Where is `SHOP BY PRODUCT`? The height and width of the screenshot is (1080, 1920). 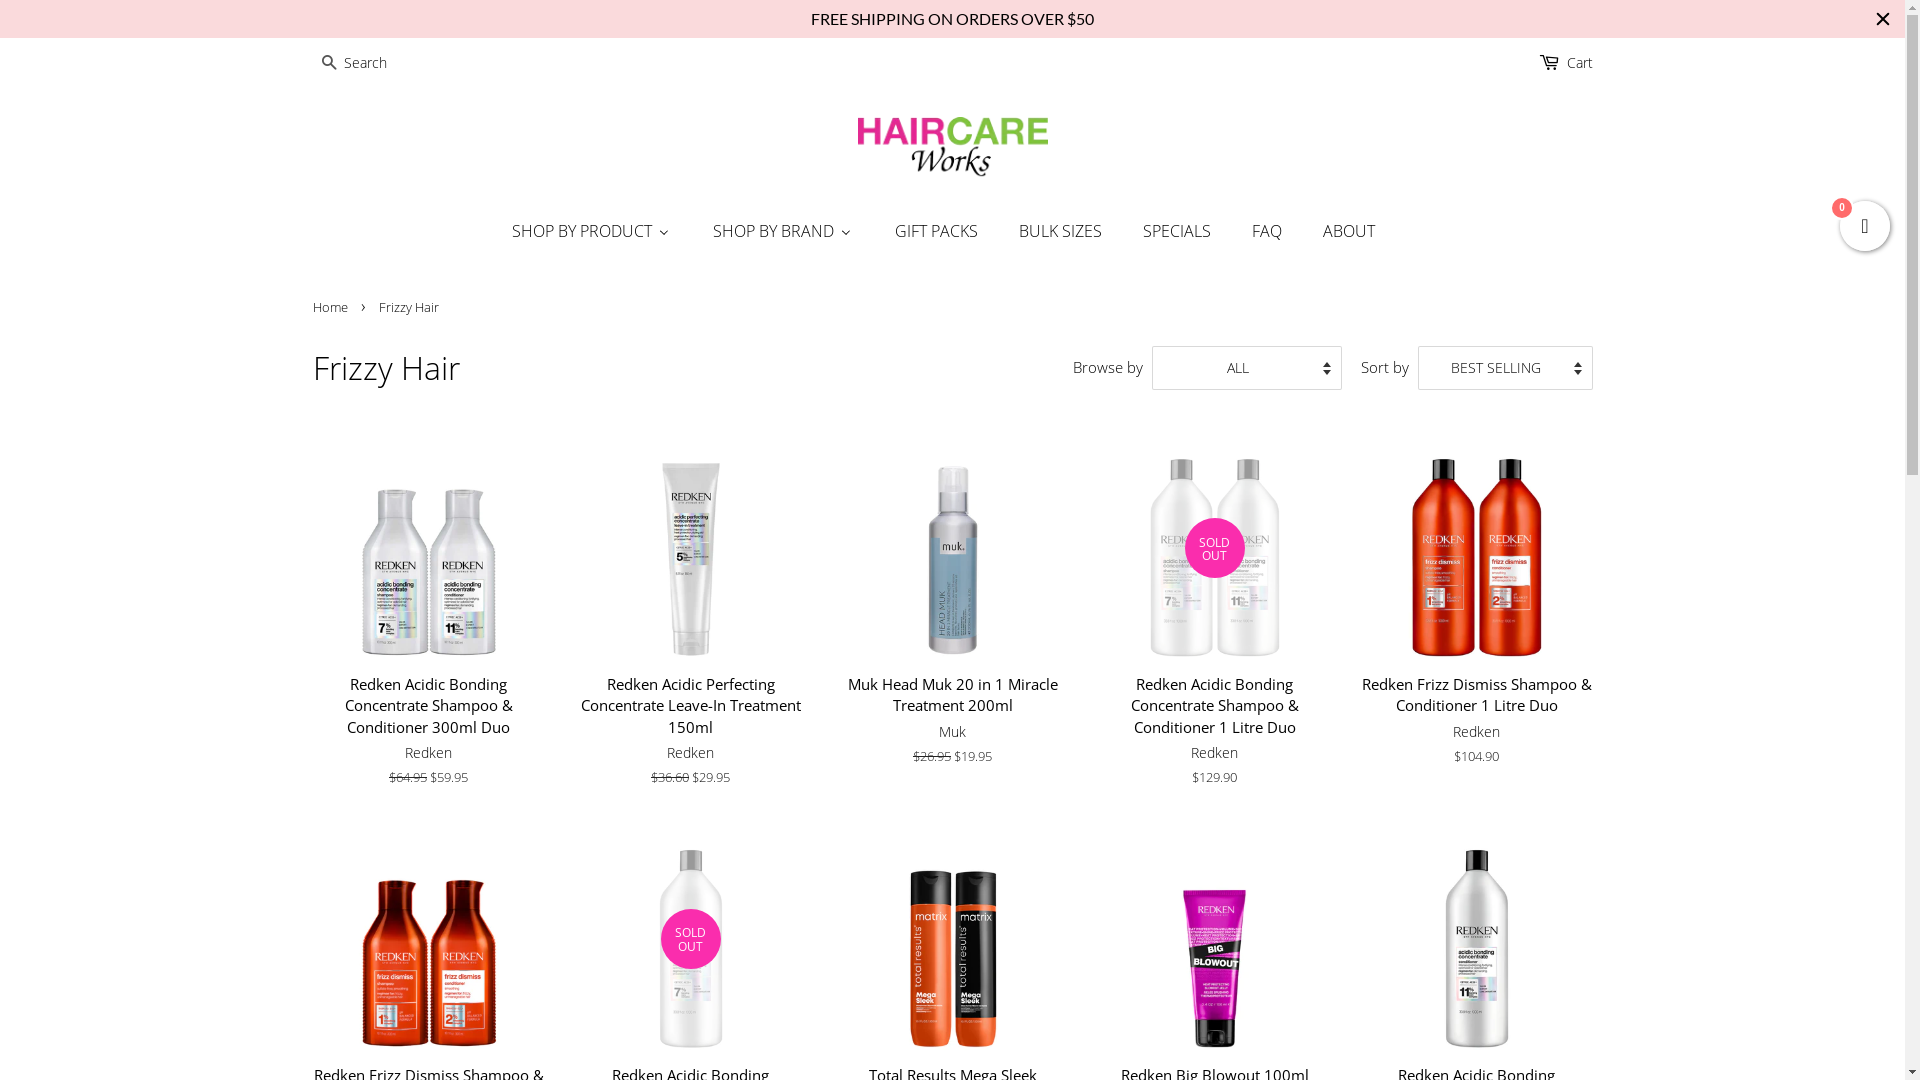
SHOP BY PRODUCT is located at coordinates (601, 231).